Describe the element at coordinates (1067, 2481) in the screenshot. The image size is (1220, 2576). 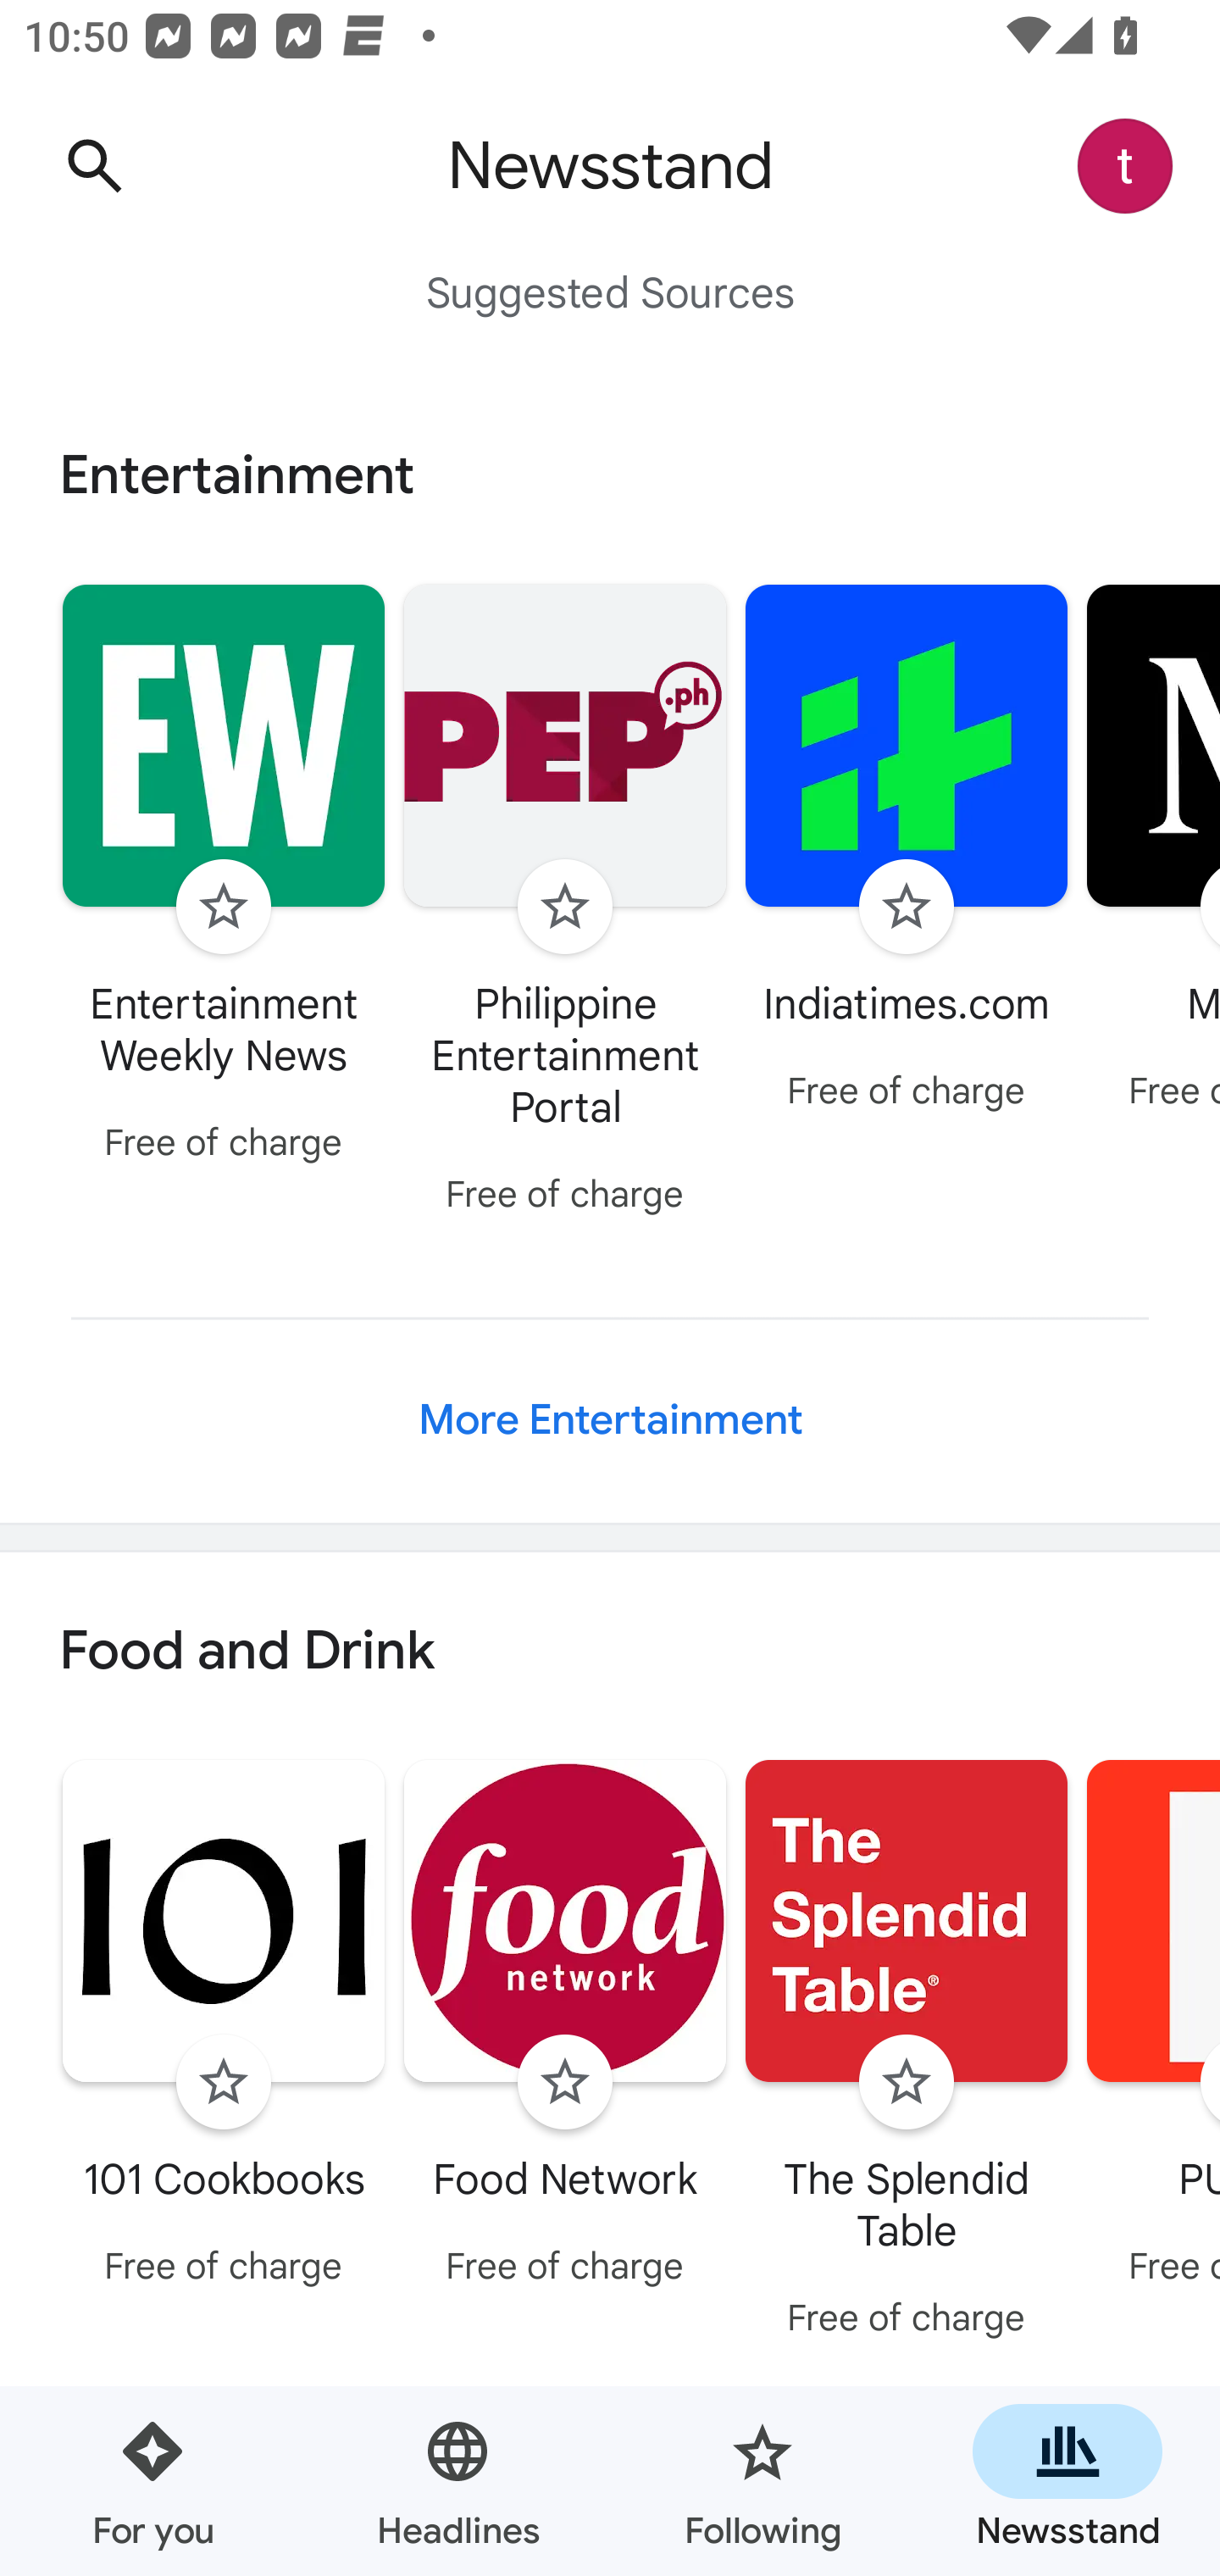
I see `Newsstand` at that location.